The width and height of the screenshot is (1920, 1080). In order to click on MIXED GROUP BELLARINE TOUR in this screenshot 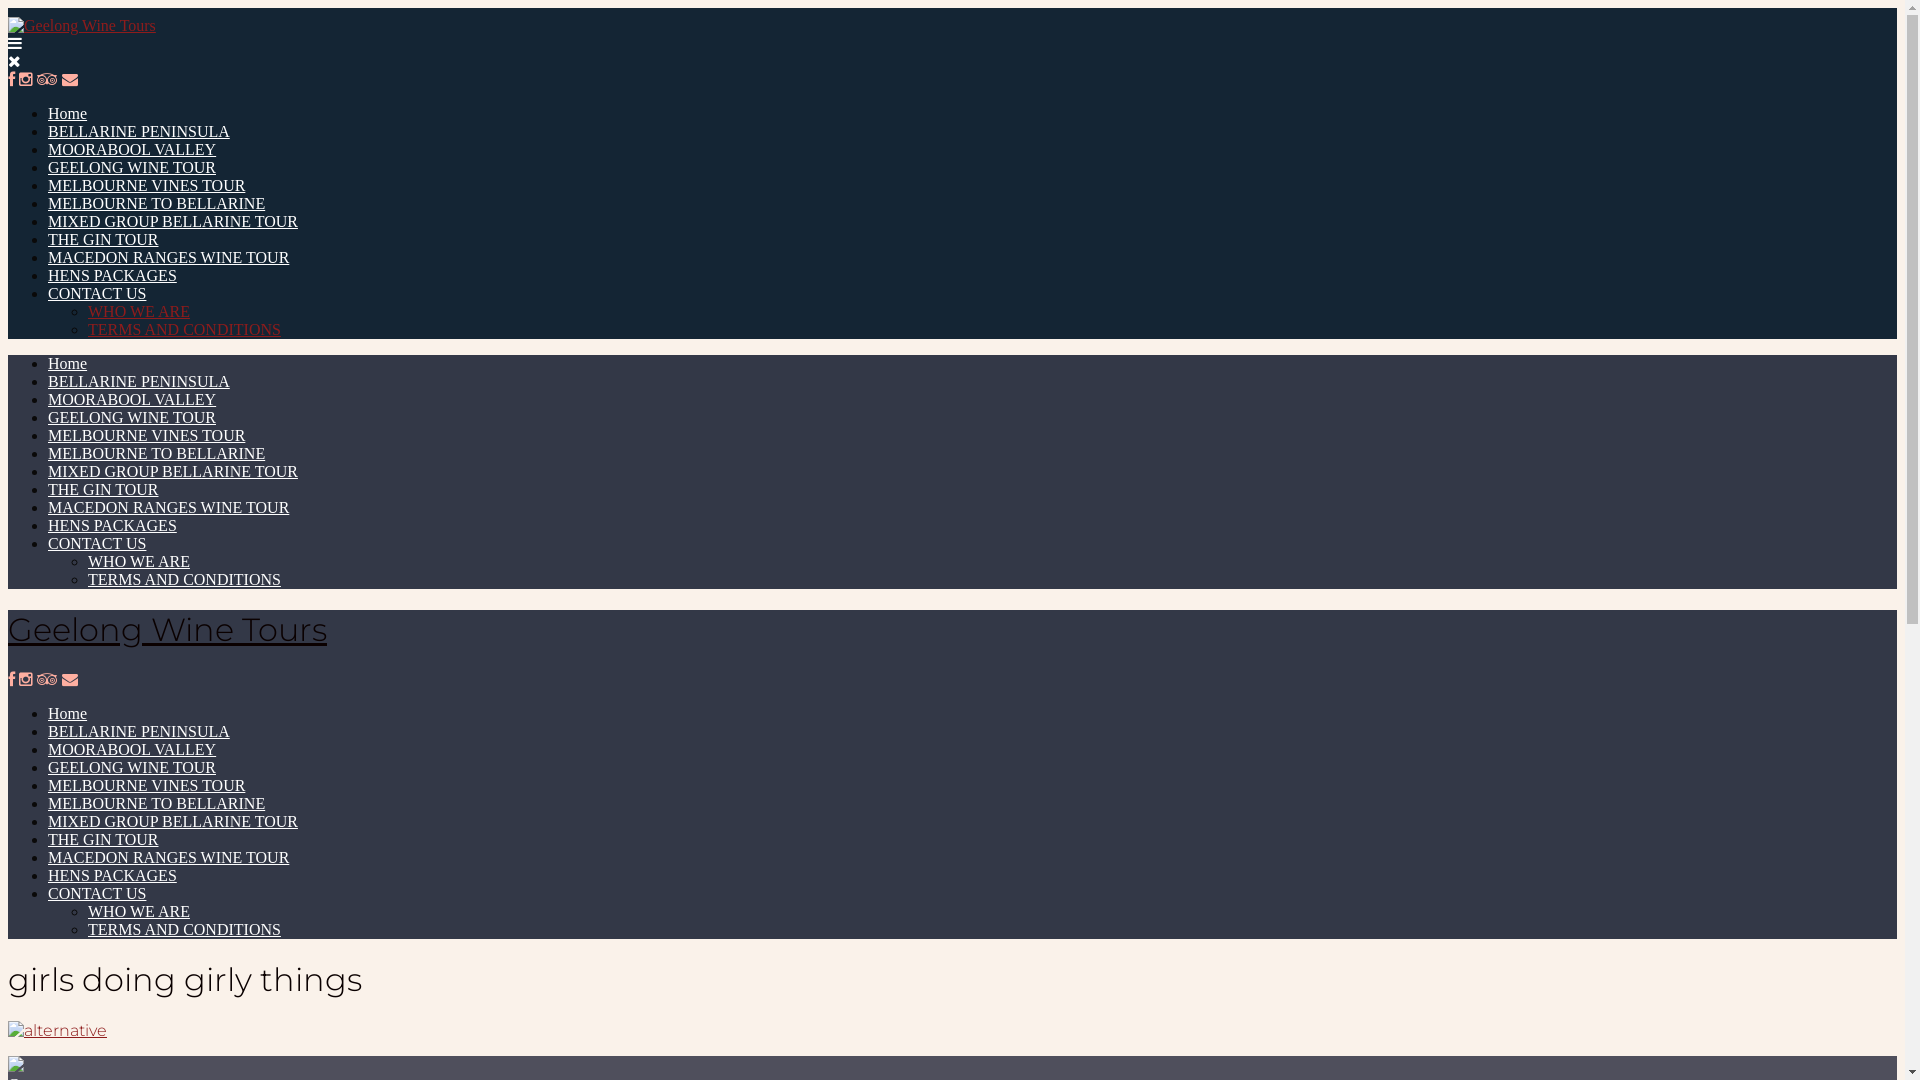, I will do `click(173, 822)`.